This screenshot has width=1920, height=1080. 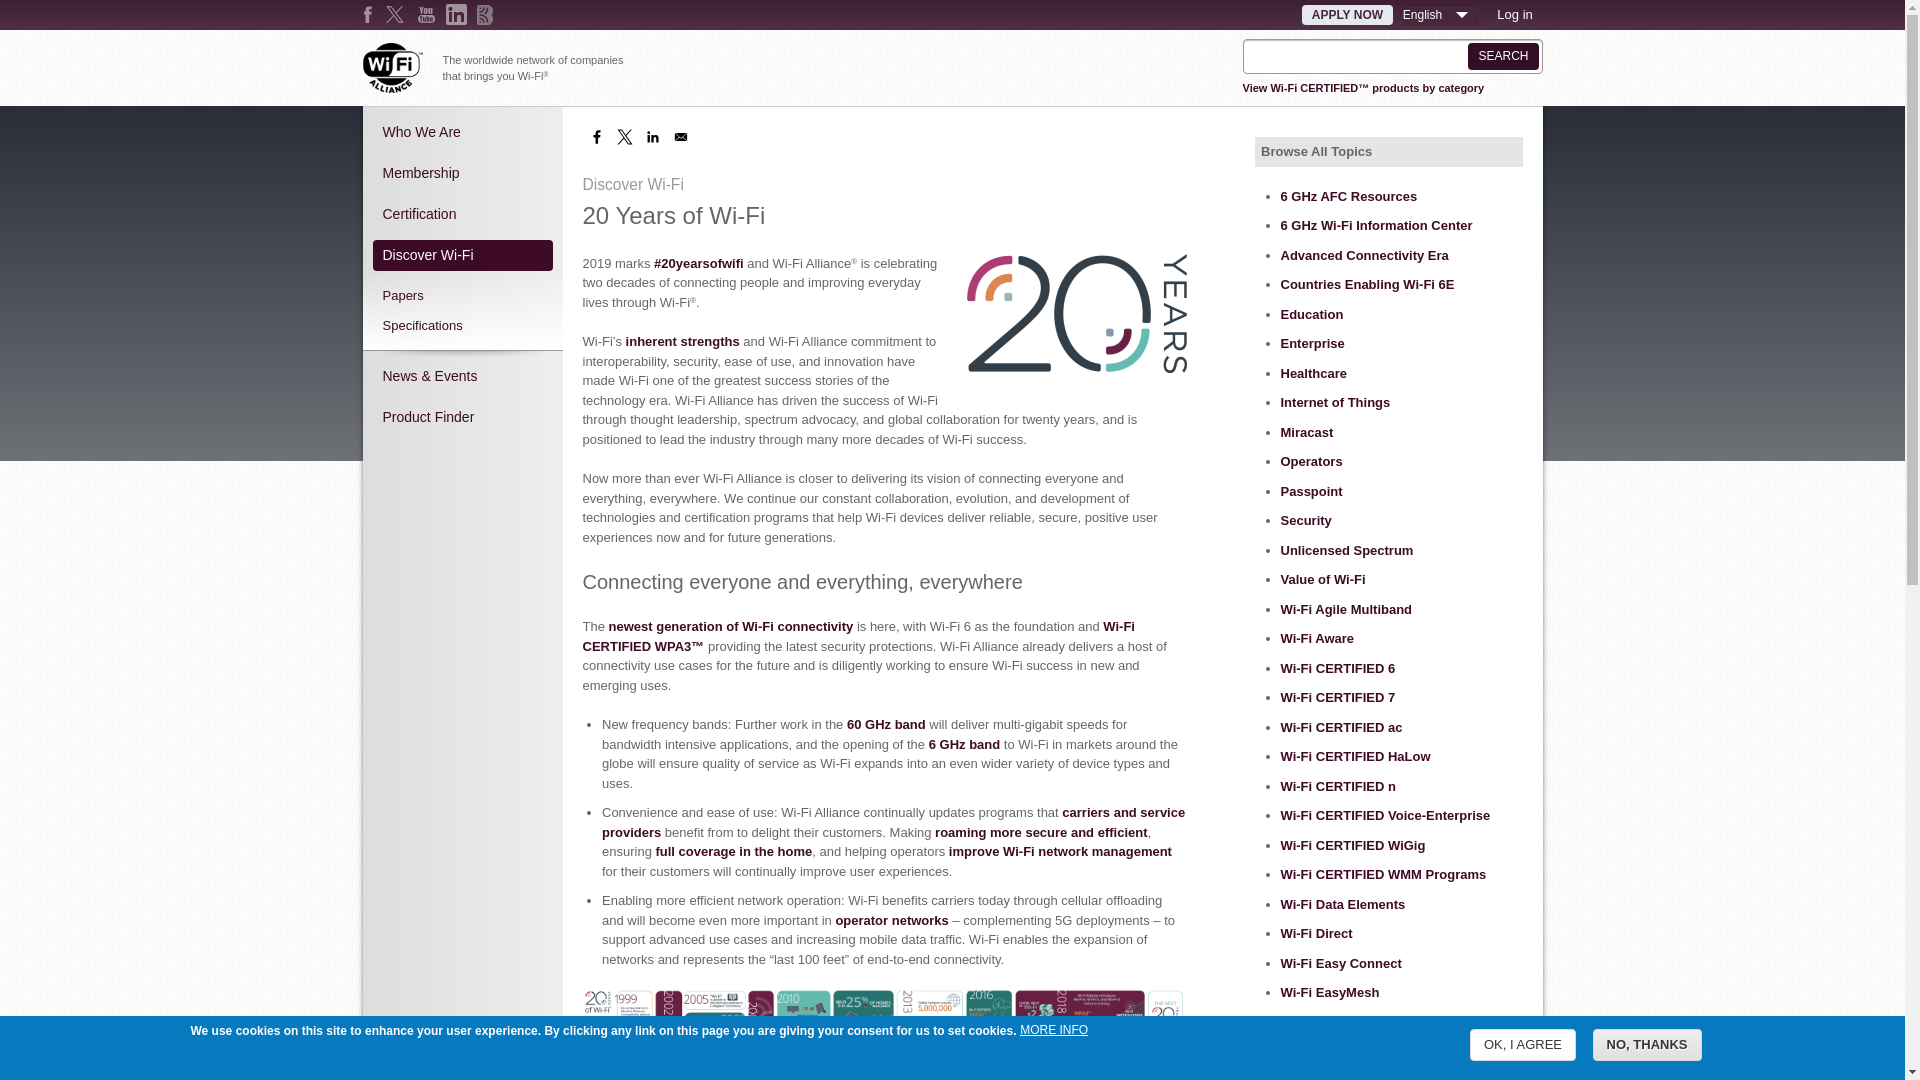 I want to click on Papers, so click(x=462, y=296).